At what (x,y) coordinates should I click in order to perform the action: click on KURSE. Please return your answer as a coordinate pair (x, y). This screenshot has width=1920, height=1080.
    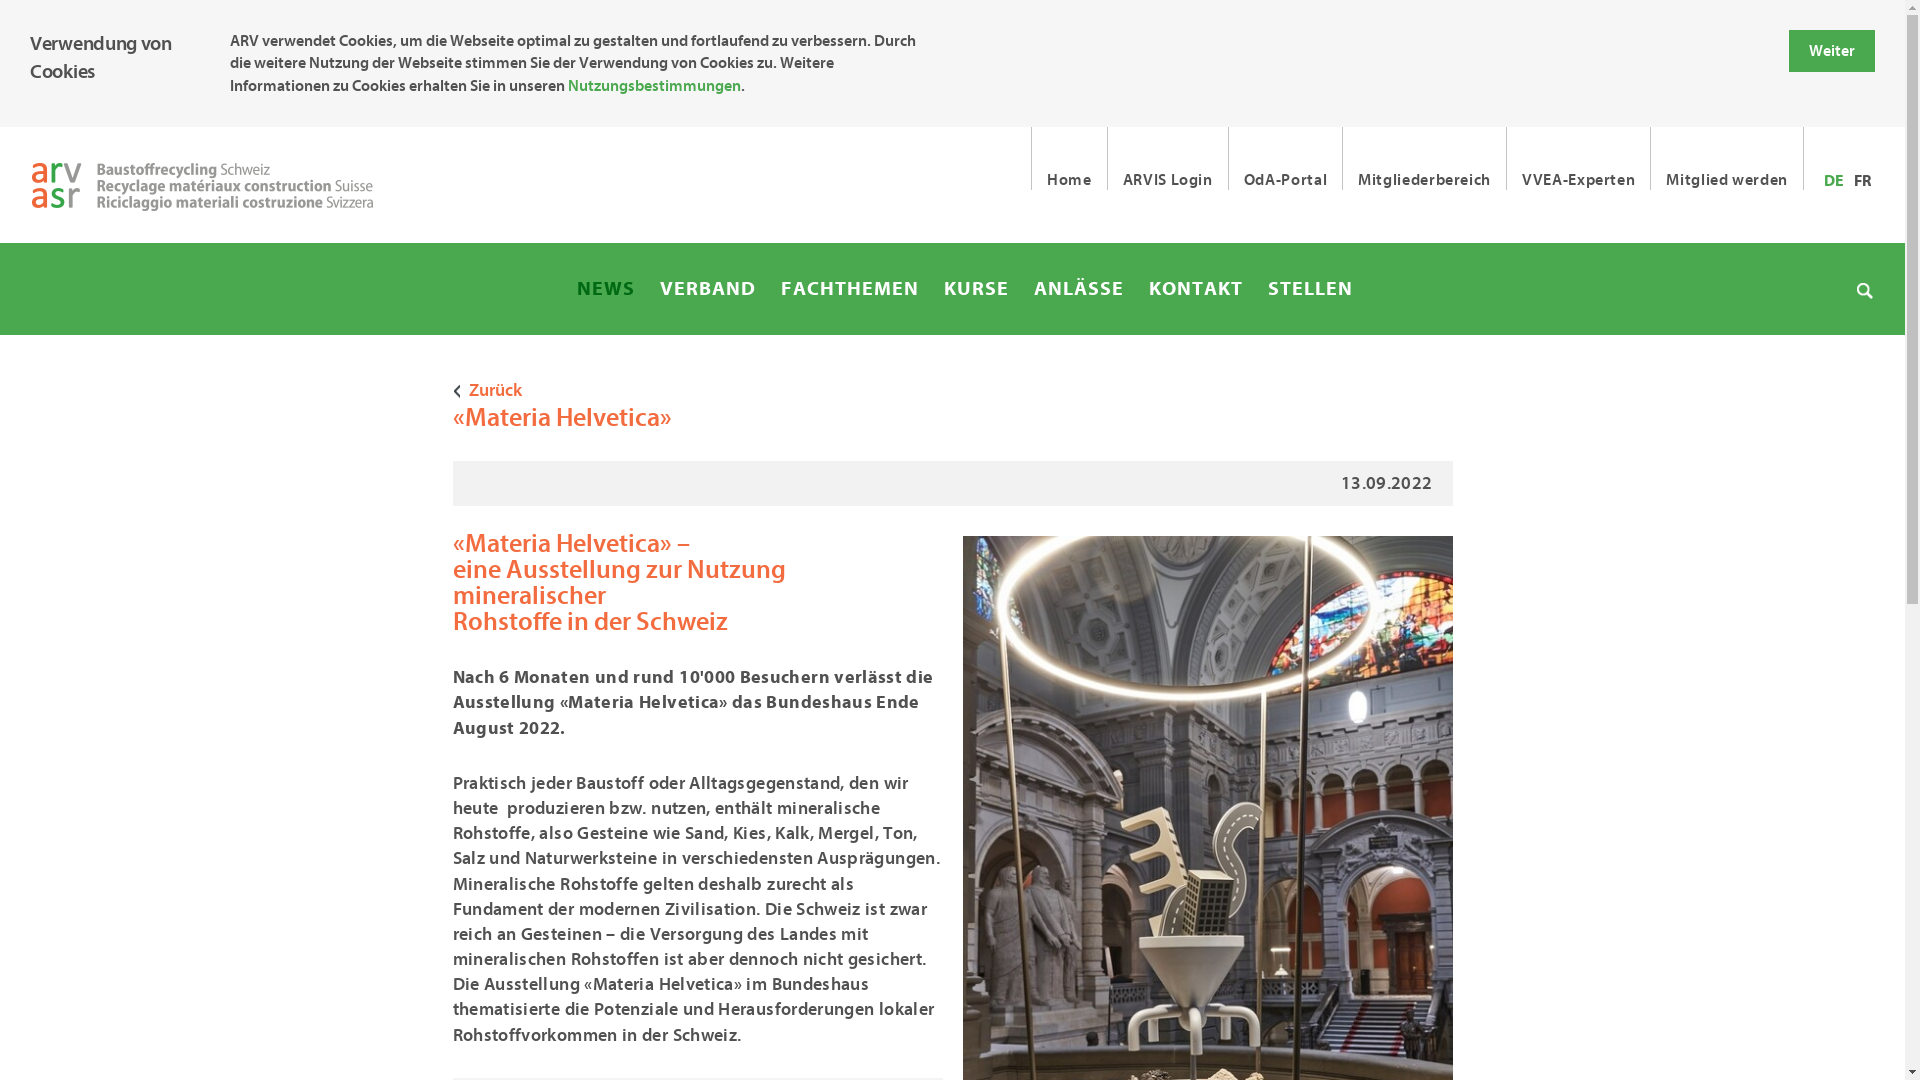
    Looking at the image, I should click on (976, 289).